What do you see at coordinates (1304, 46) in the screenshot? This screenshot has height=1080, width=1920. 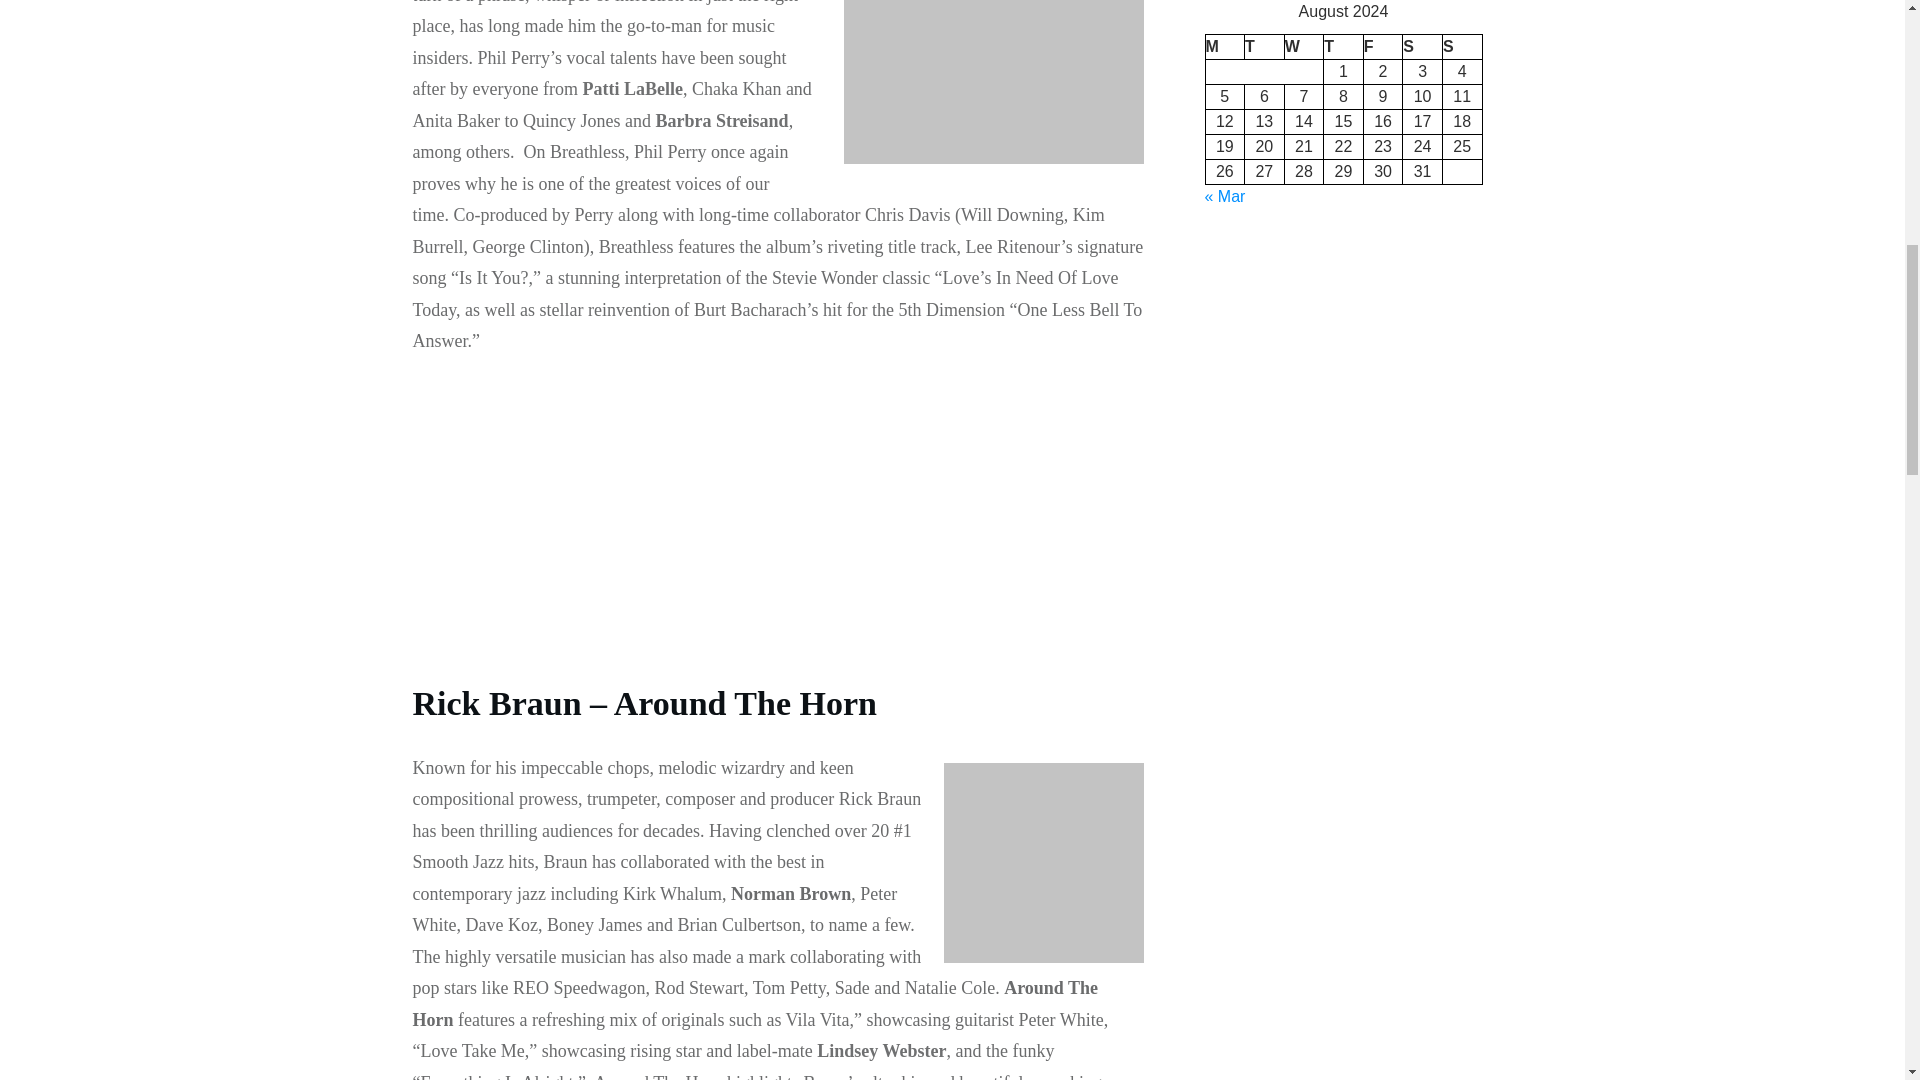 I see `Wednesday` at bounding box center [1304, 46].